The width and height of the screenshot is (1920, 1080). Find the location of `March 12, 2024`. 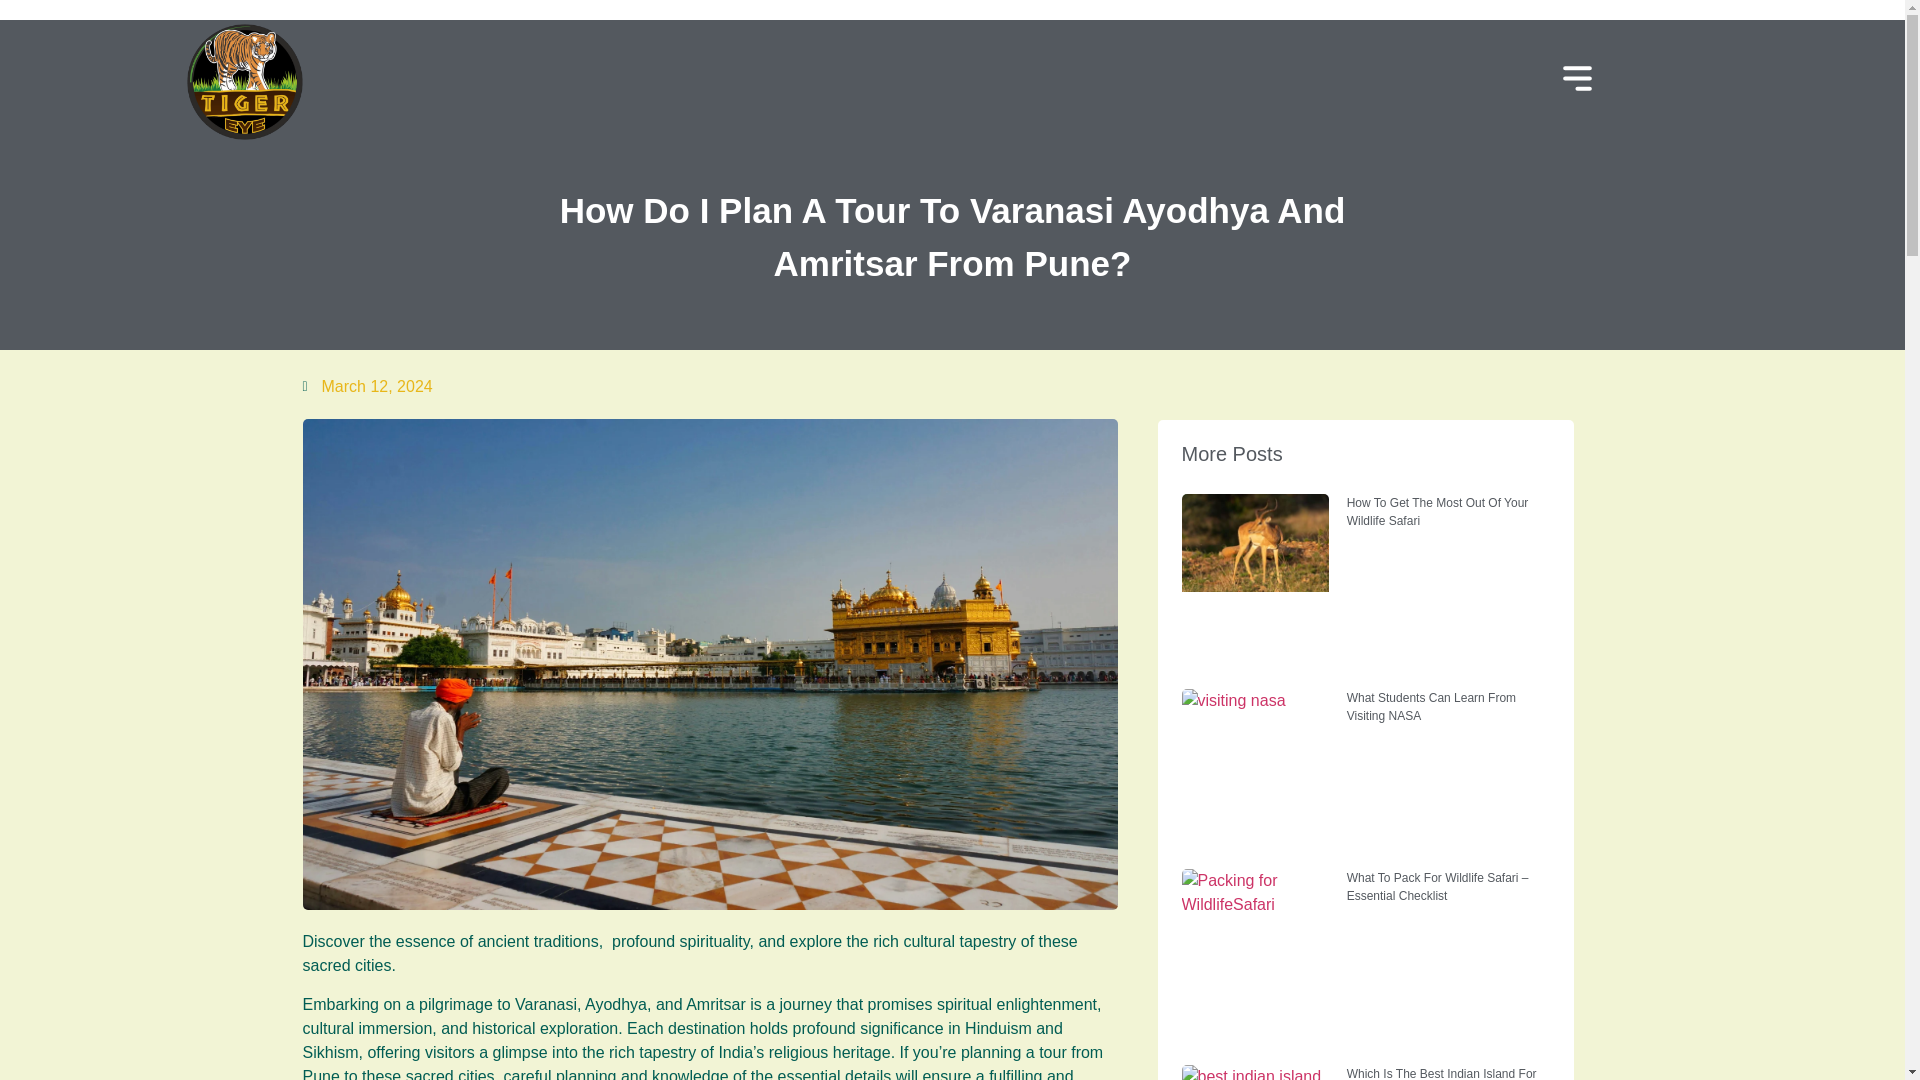

March 12, 2024 is located at coordinates (366, 386).